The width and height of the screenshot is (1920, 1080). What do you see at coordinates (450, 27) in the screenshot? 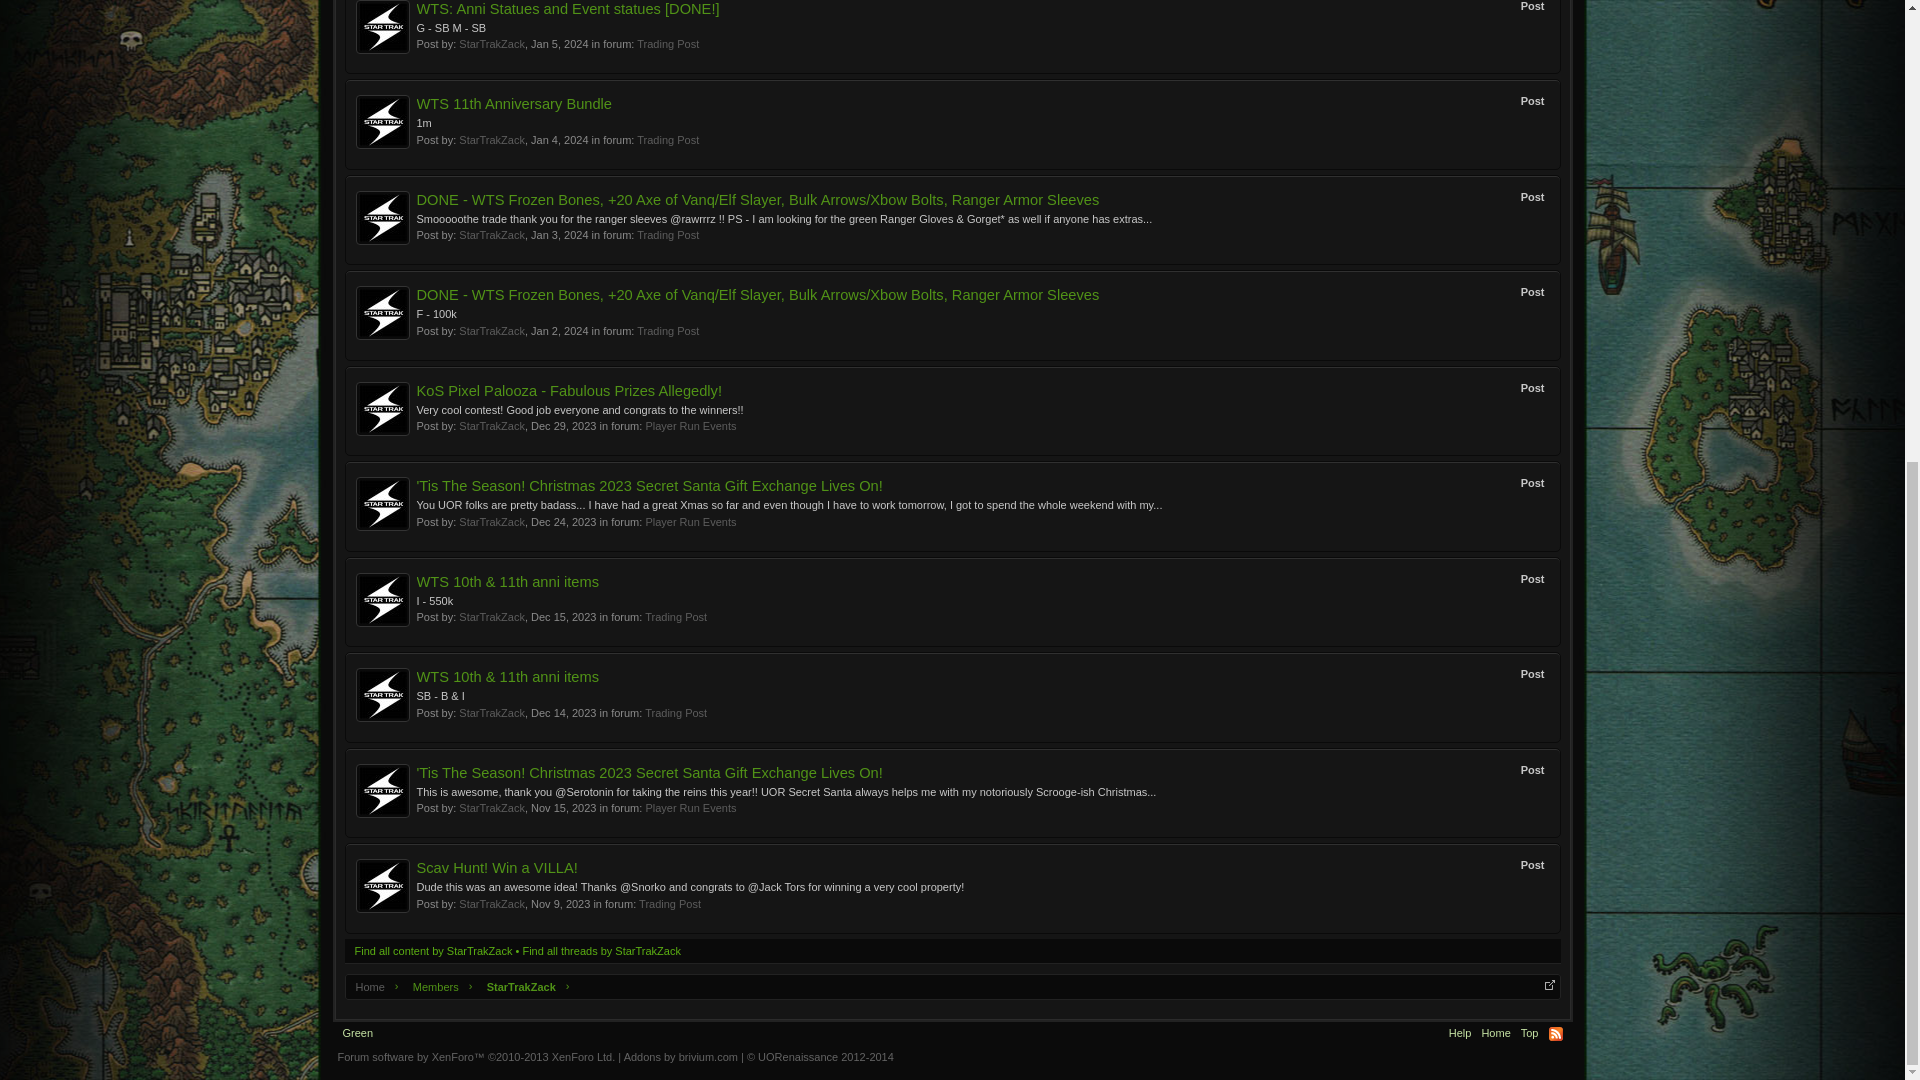
I see `G - SB M - SB` at bounding box center [450, 27].